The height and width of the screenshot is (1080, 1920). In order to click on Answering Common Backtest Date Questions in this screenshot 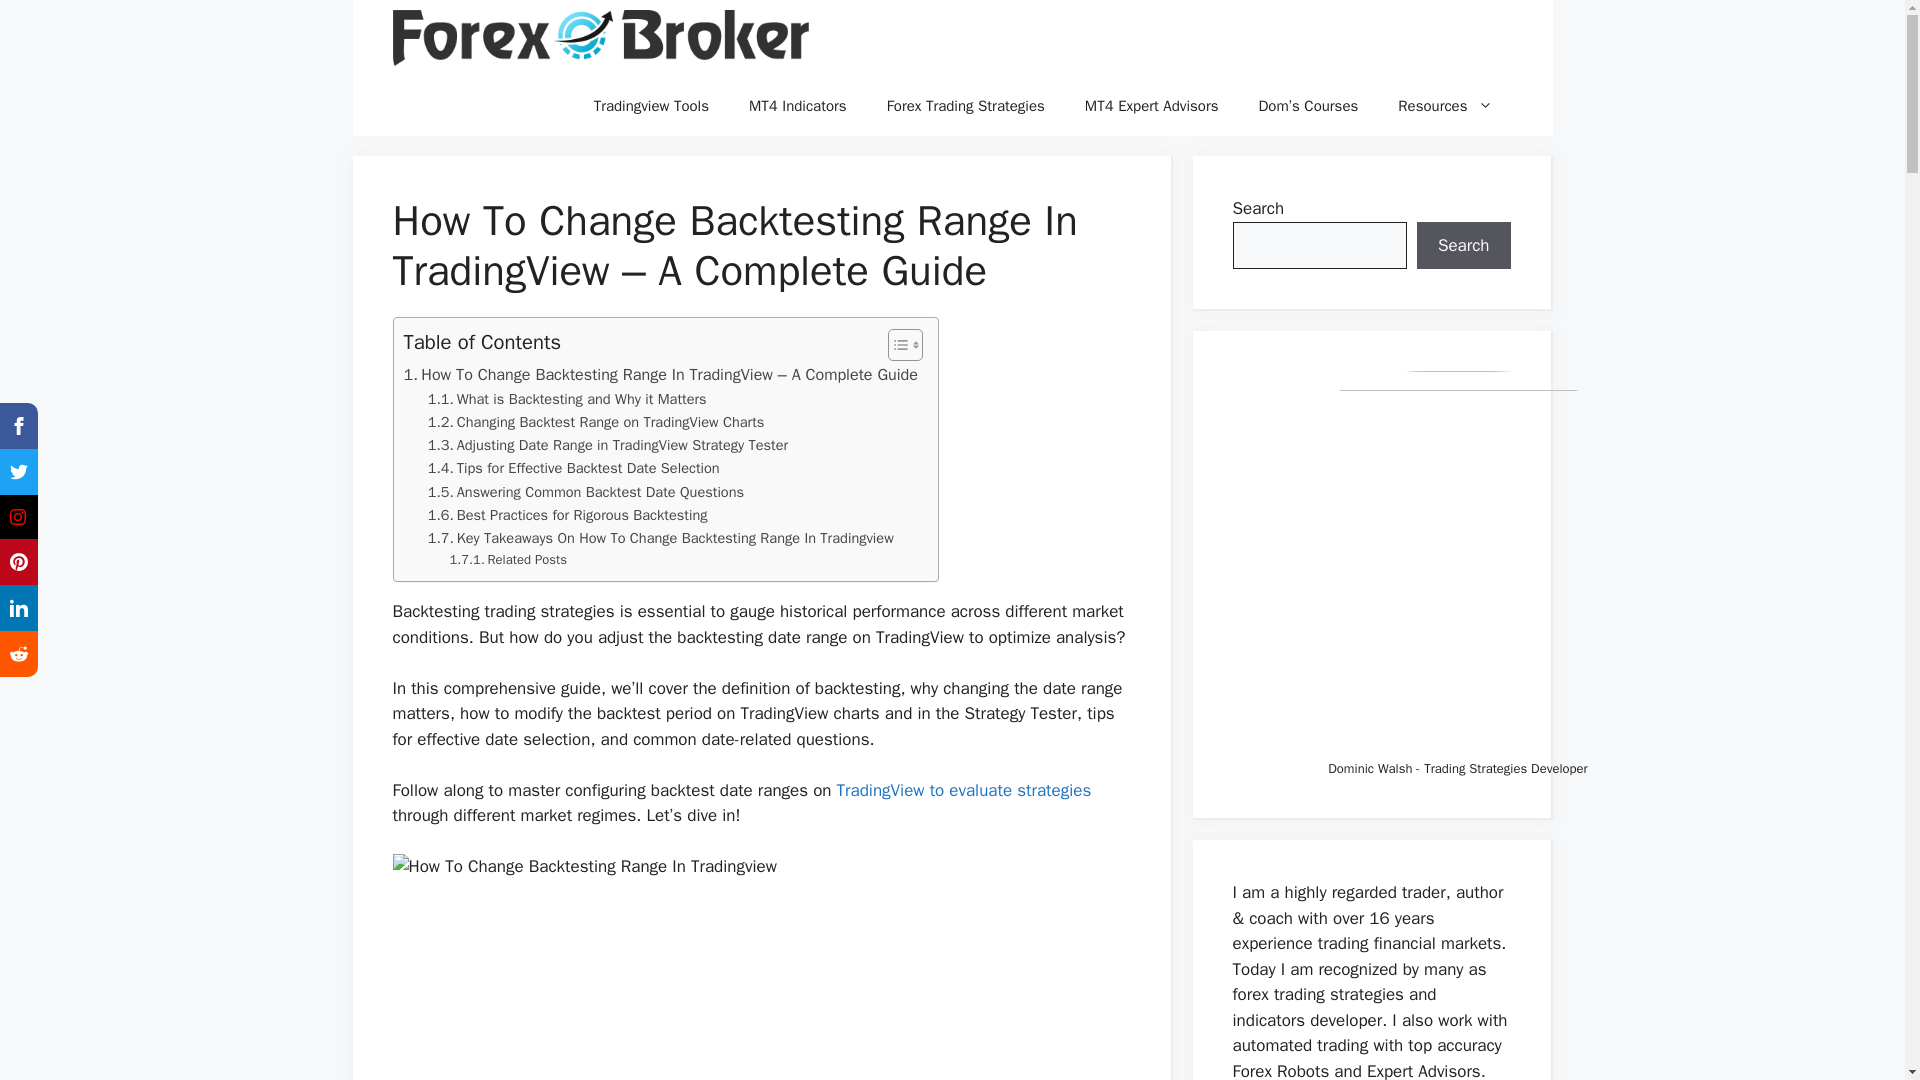, I will do `click(586, 492)`.